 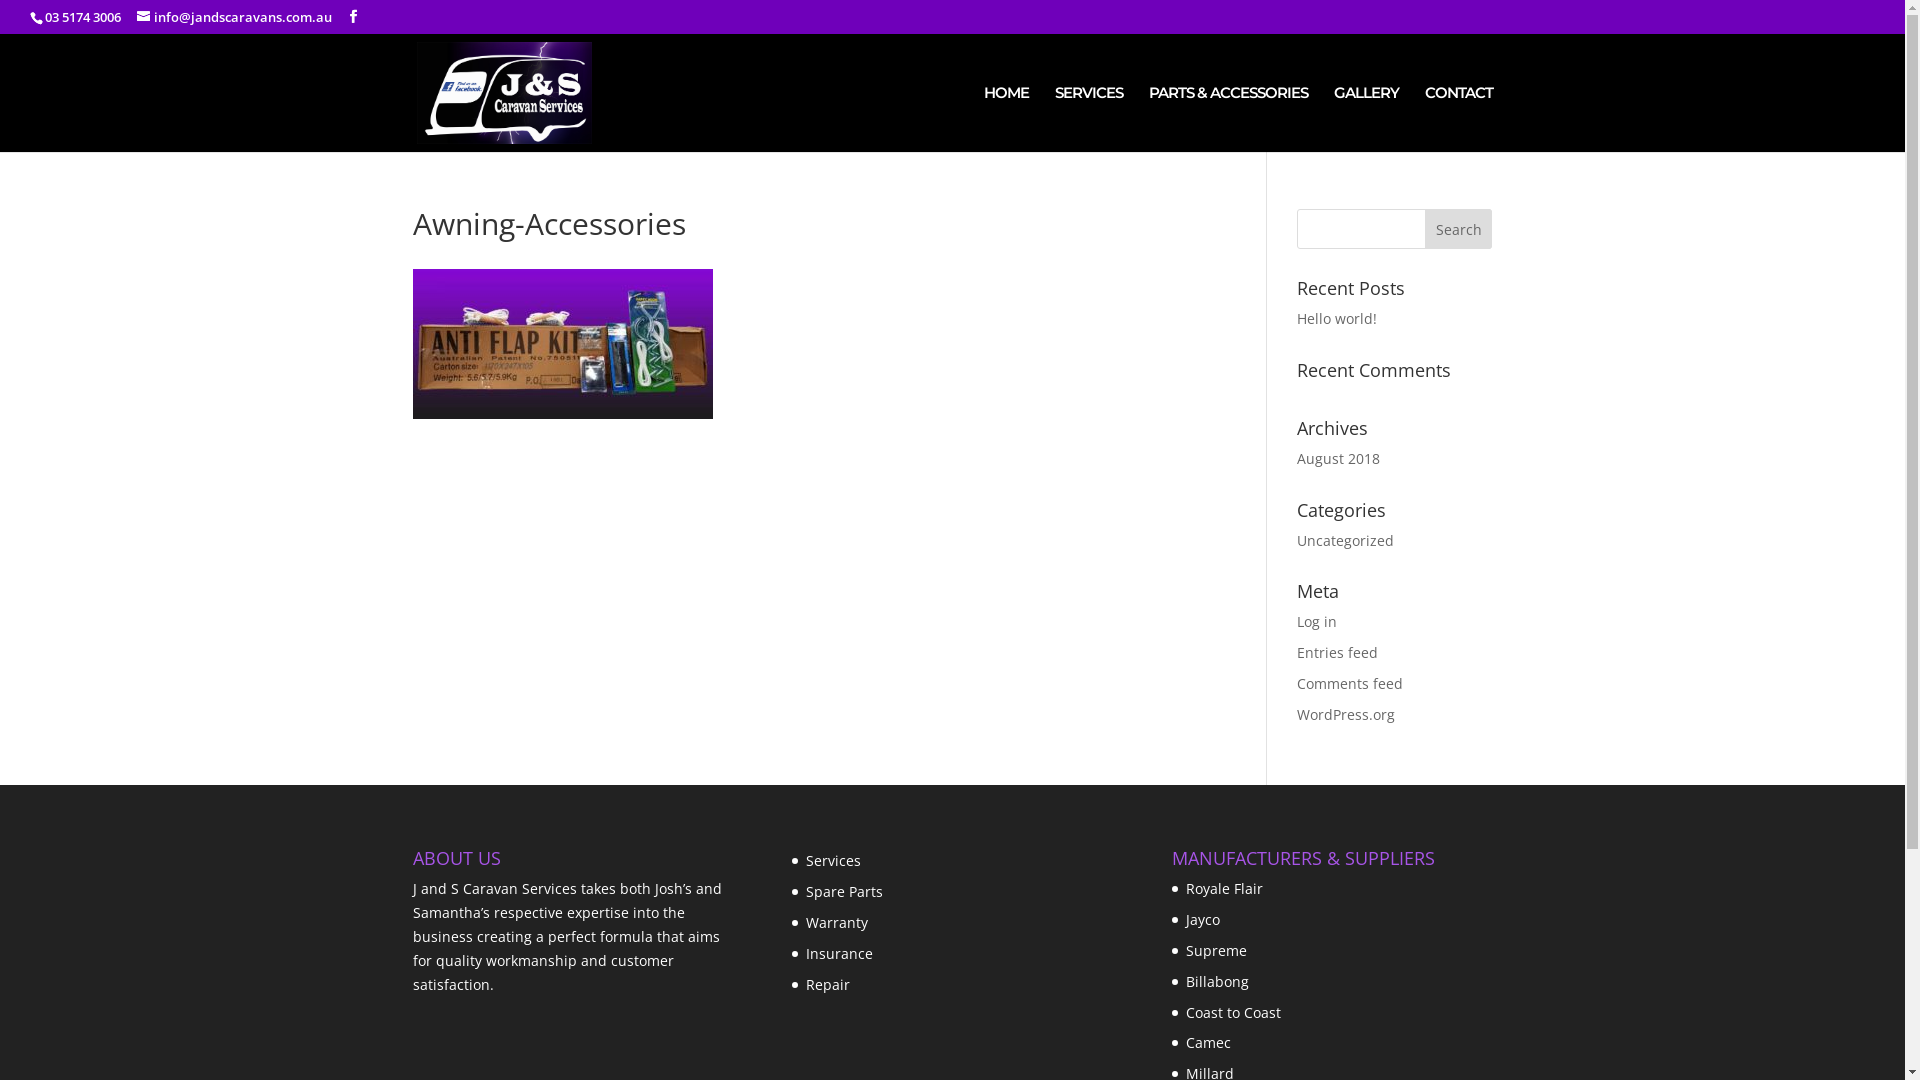 I want to click on Uncategorized, so click(x=1346, y=540).